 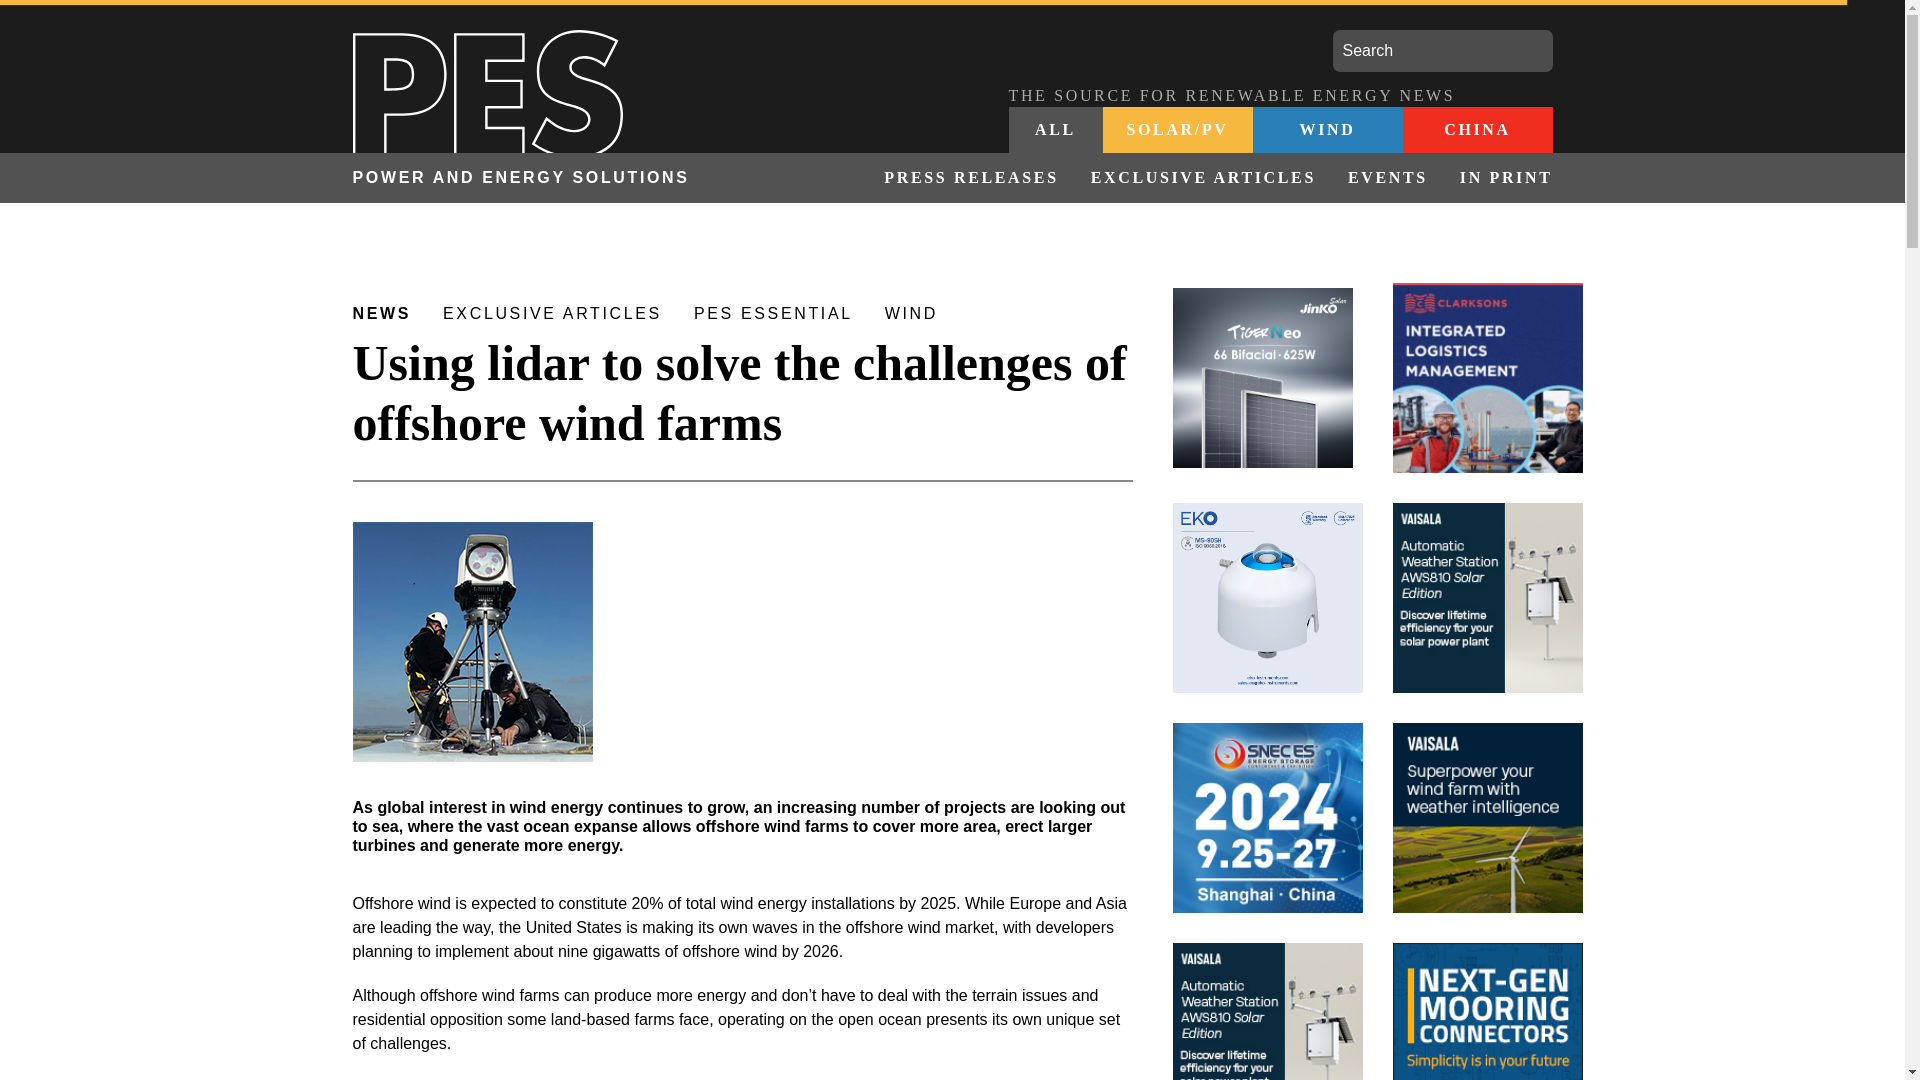 What do you see at coordinates (1204, 178) in the screenshot?
I see `EXCLUSIVE ARTICLES` at bounding box center [1204, 178].